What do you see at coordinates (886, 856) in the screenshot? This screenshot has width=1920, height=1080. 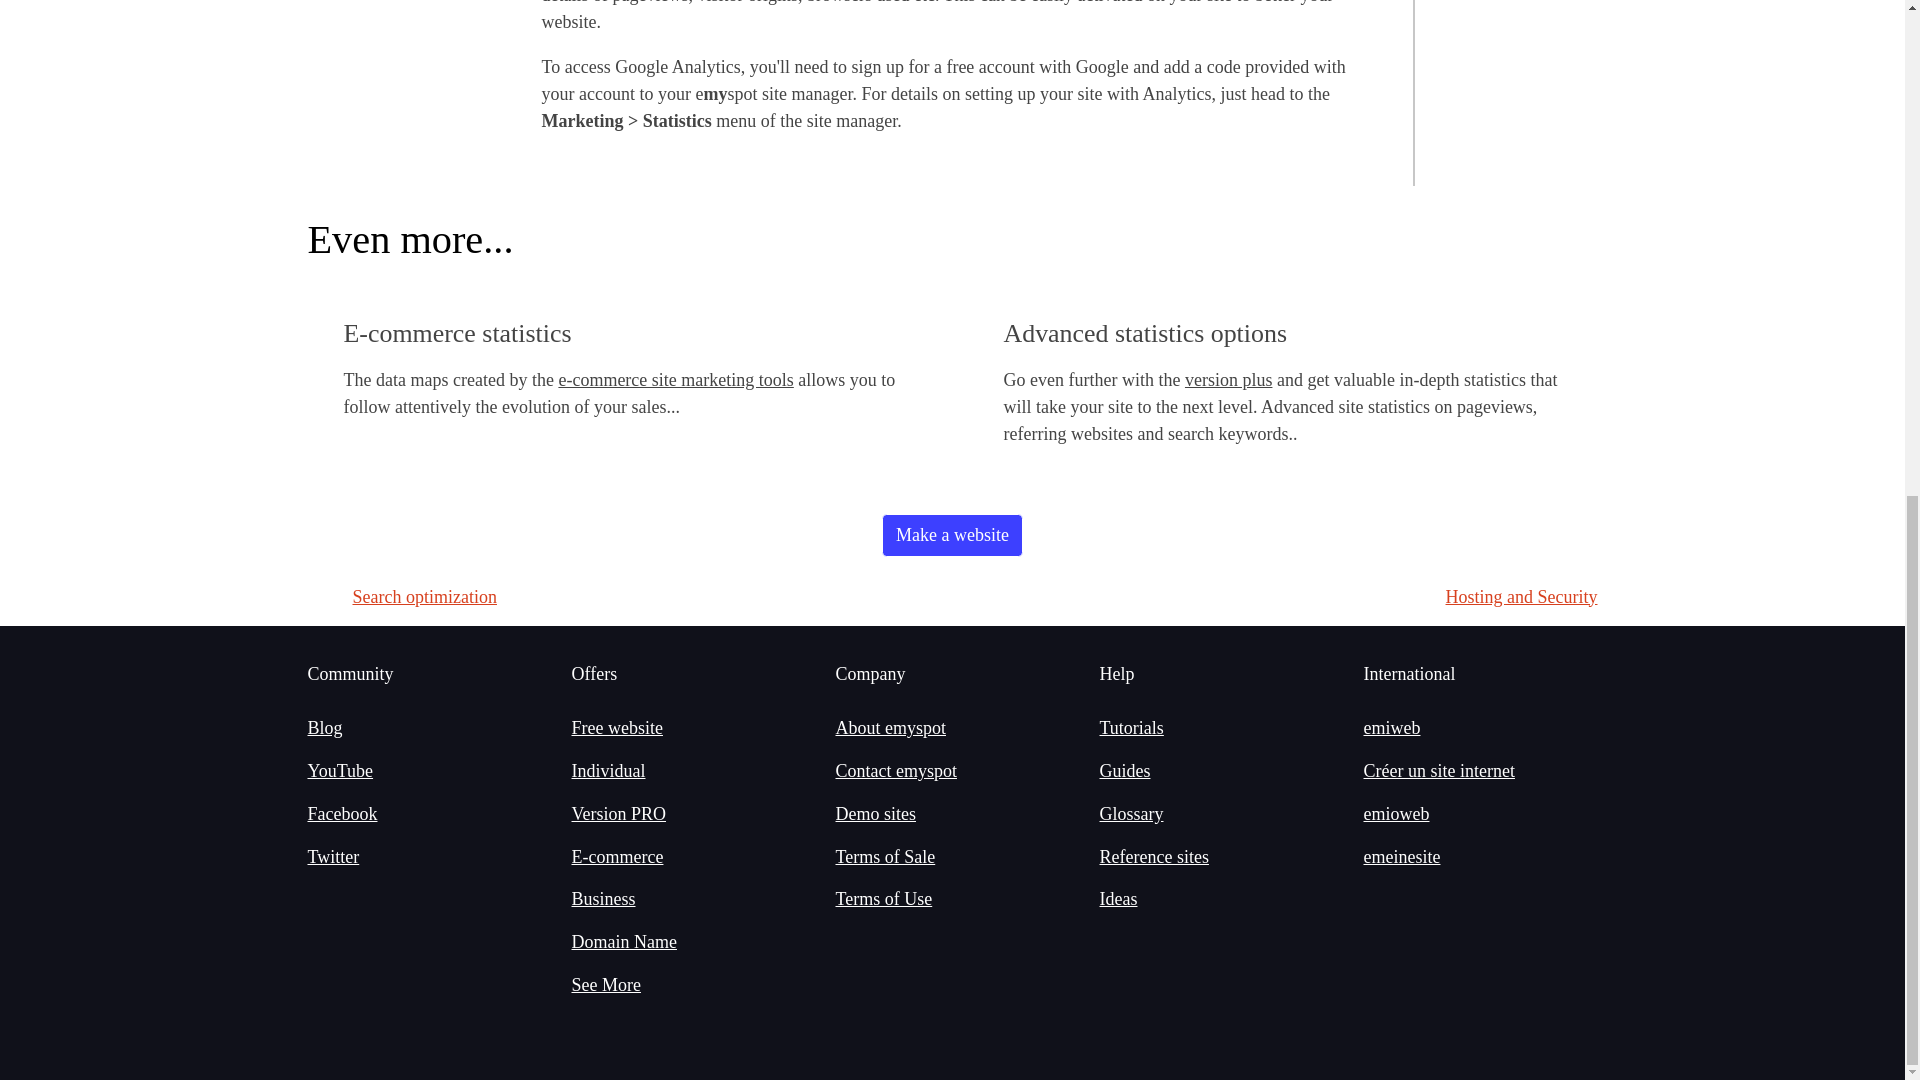 I see `Terms of Sale` at bounding box center [886, 856].